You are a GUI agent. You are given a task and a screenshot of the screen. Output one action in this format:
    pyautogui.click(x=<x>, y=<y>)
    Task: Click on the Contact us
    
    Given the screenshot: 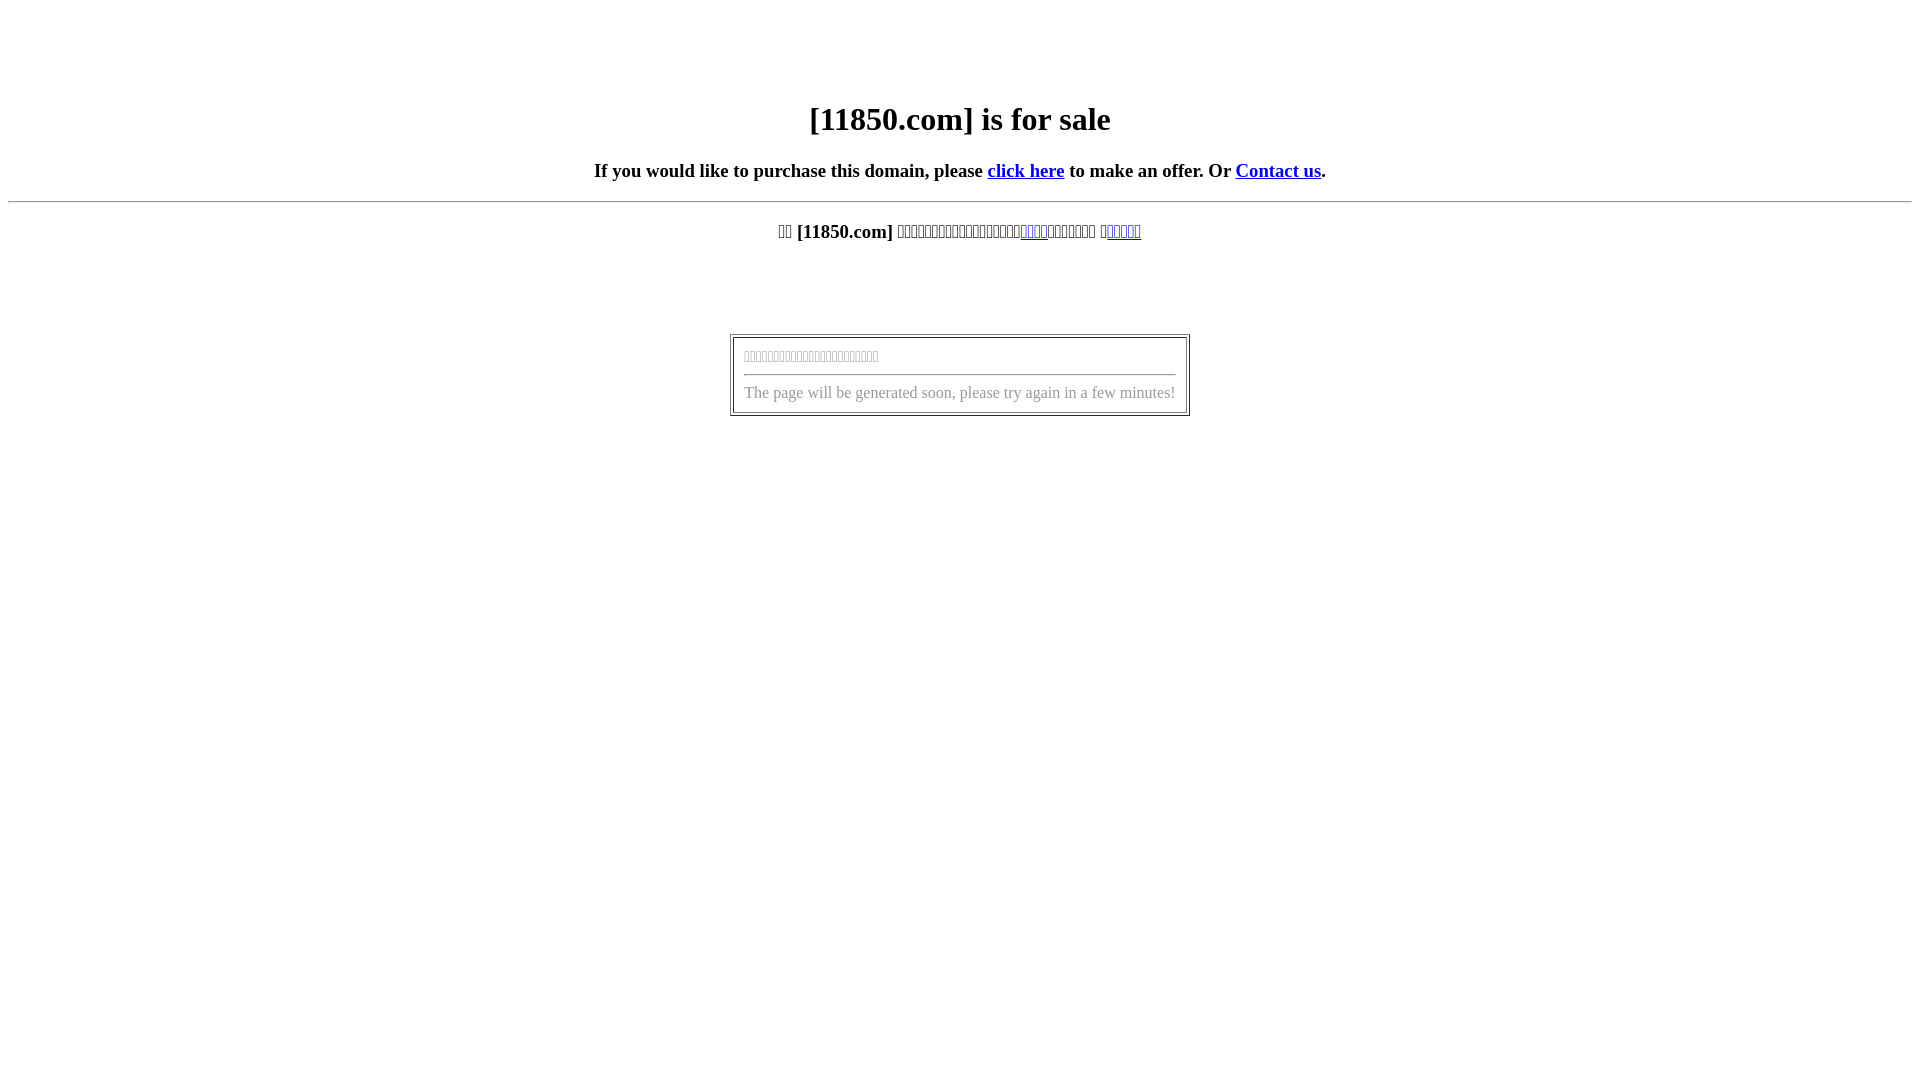 What is the action you would take?
    pyautogui.click(x=1279, y=170)
    